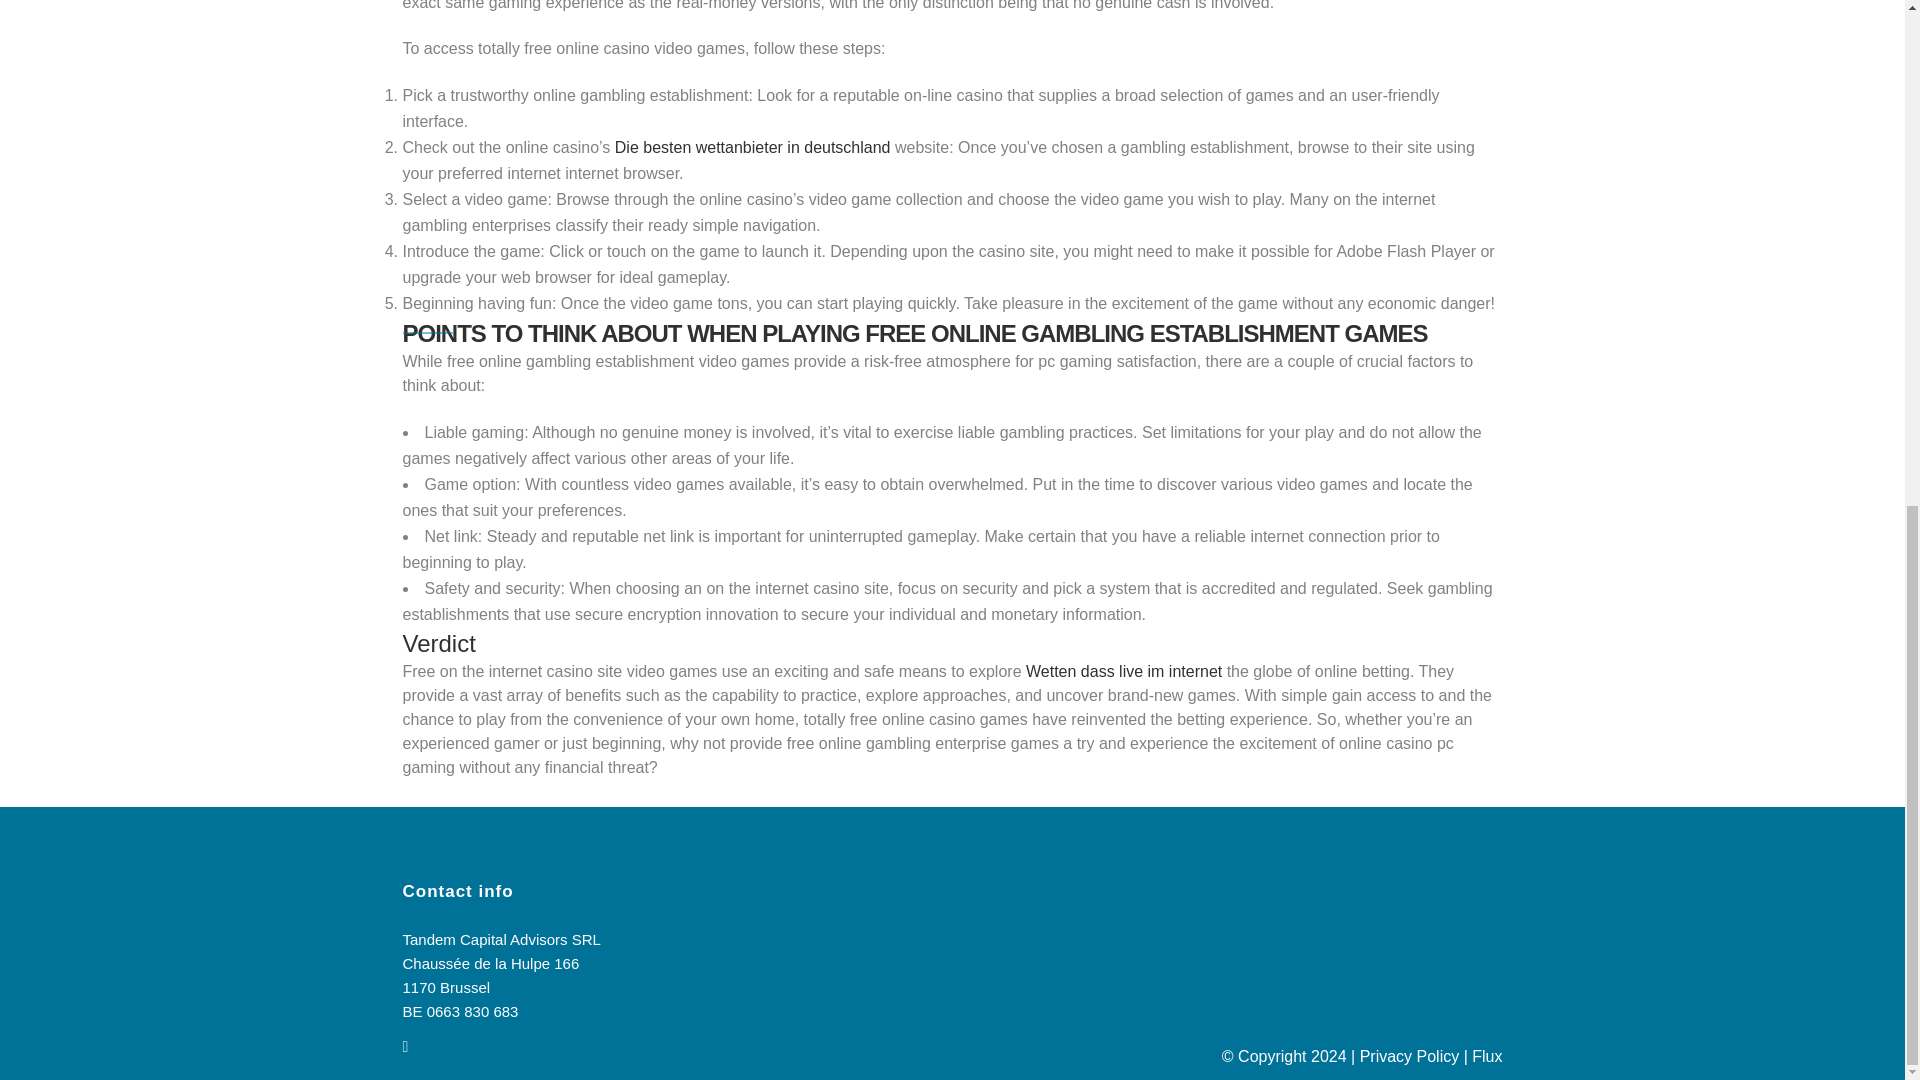 This screenshot has height=1080, width=1920. What do you see at coordinates (1486, 1056) in the screenshot?
I see `Webdesign Antwerpen` at bounding box center [1486, 1056].